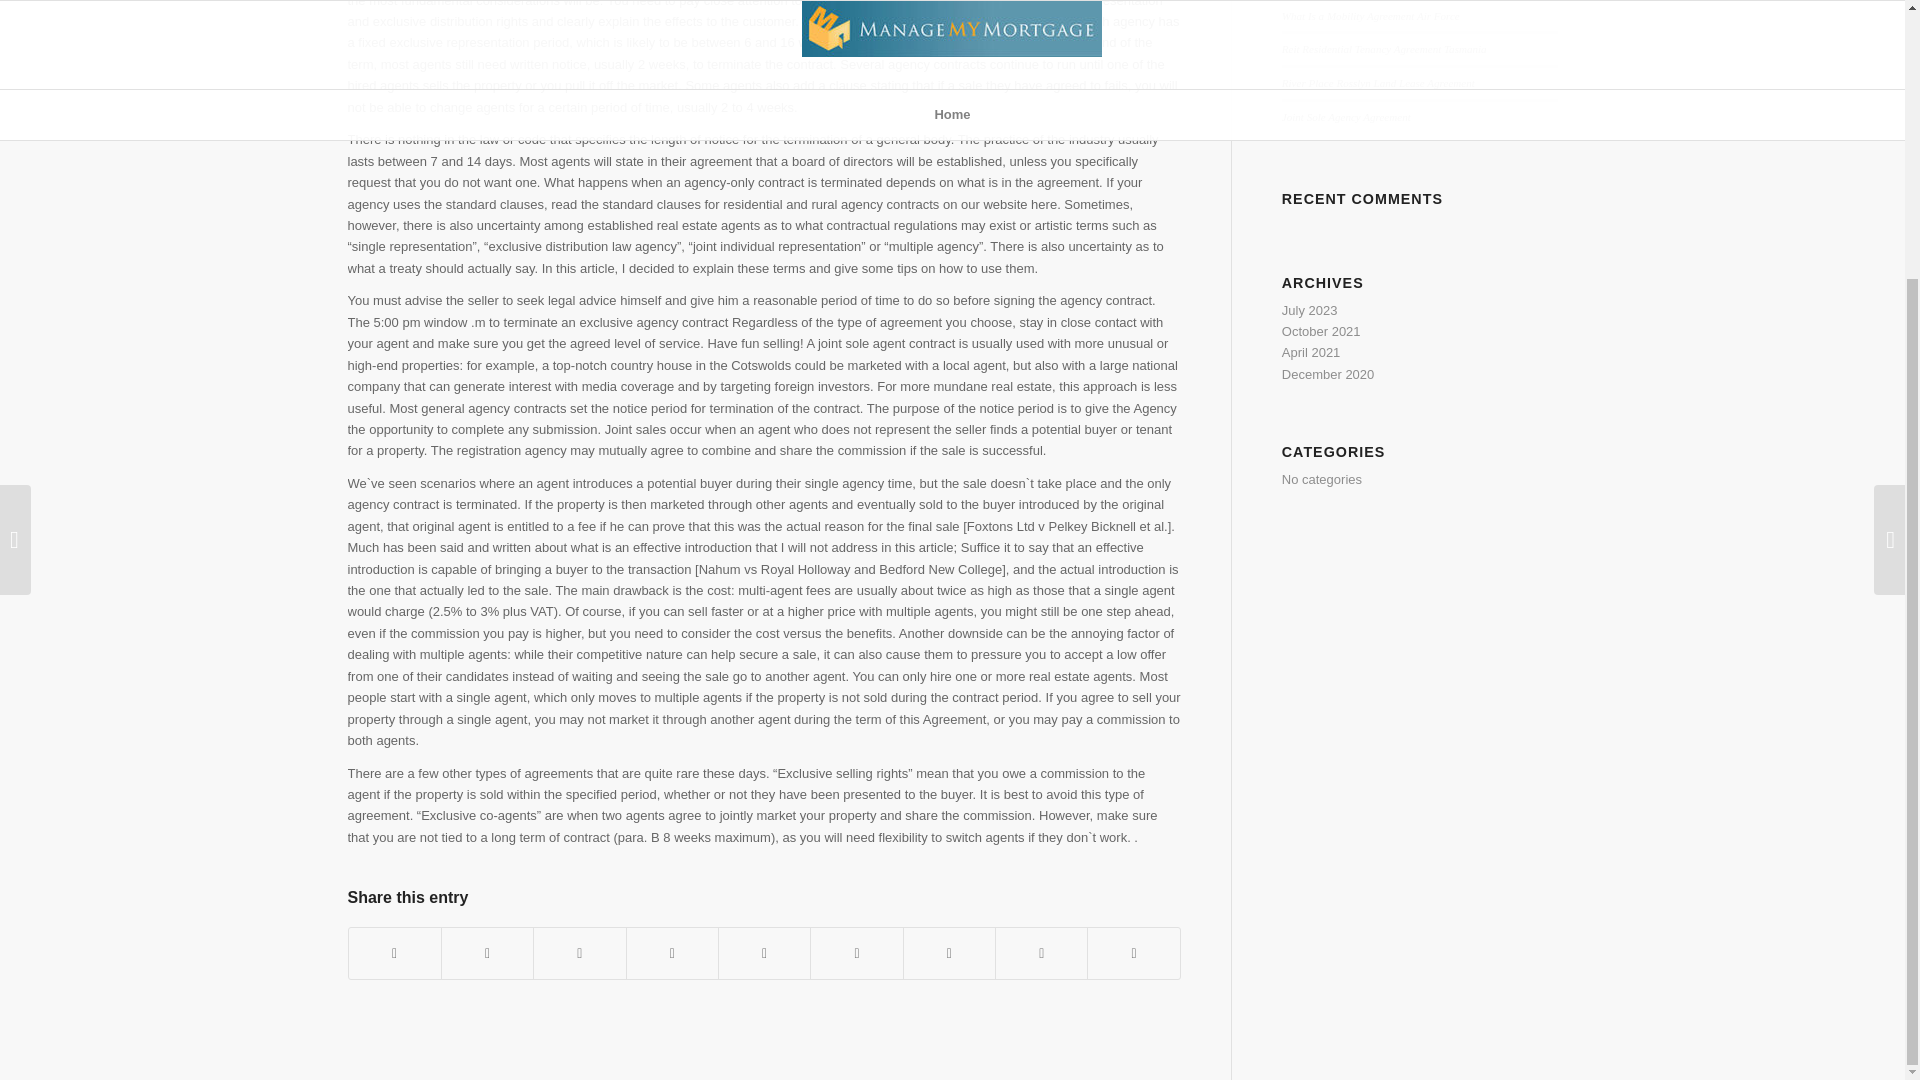 The image size is (1920, 1080). Describe the element at coordinates (1384, 49) in the screenshot. I see `Reit Residential Tenancy Agreement Tasmania` at that location.